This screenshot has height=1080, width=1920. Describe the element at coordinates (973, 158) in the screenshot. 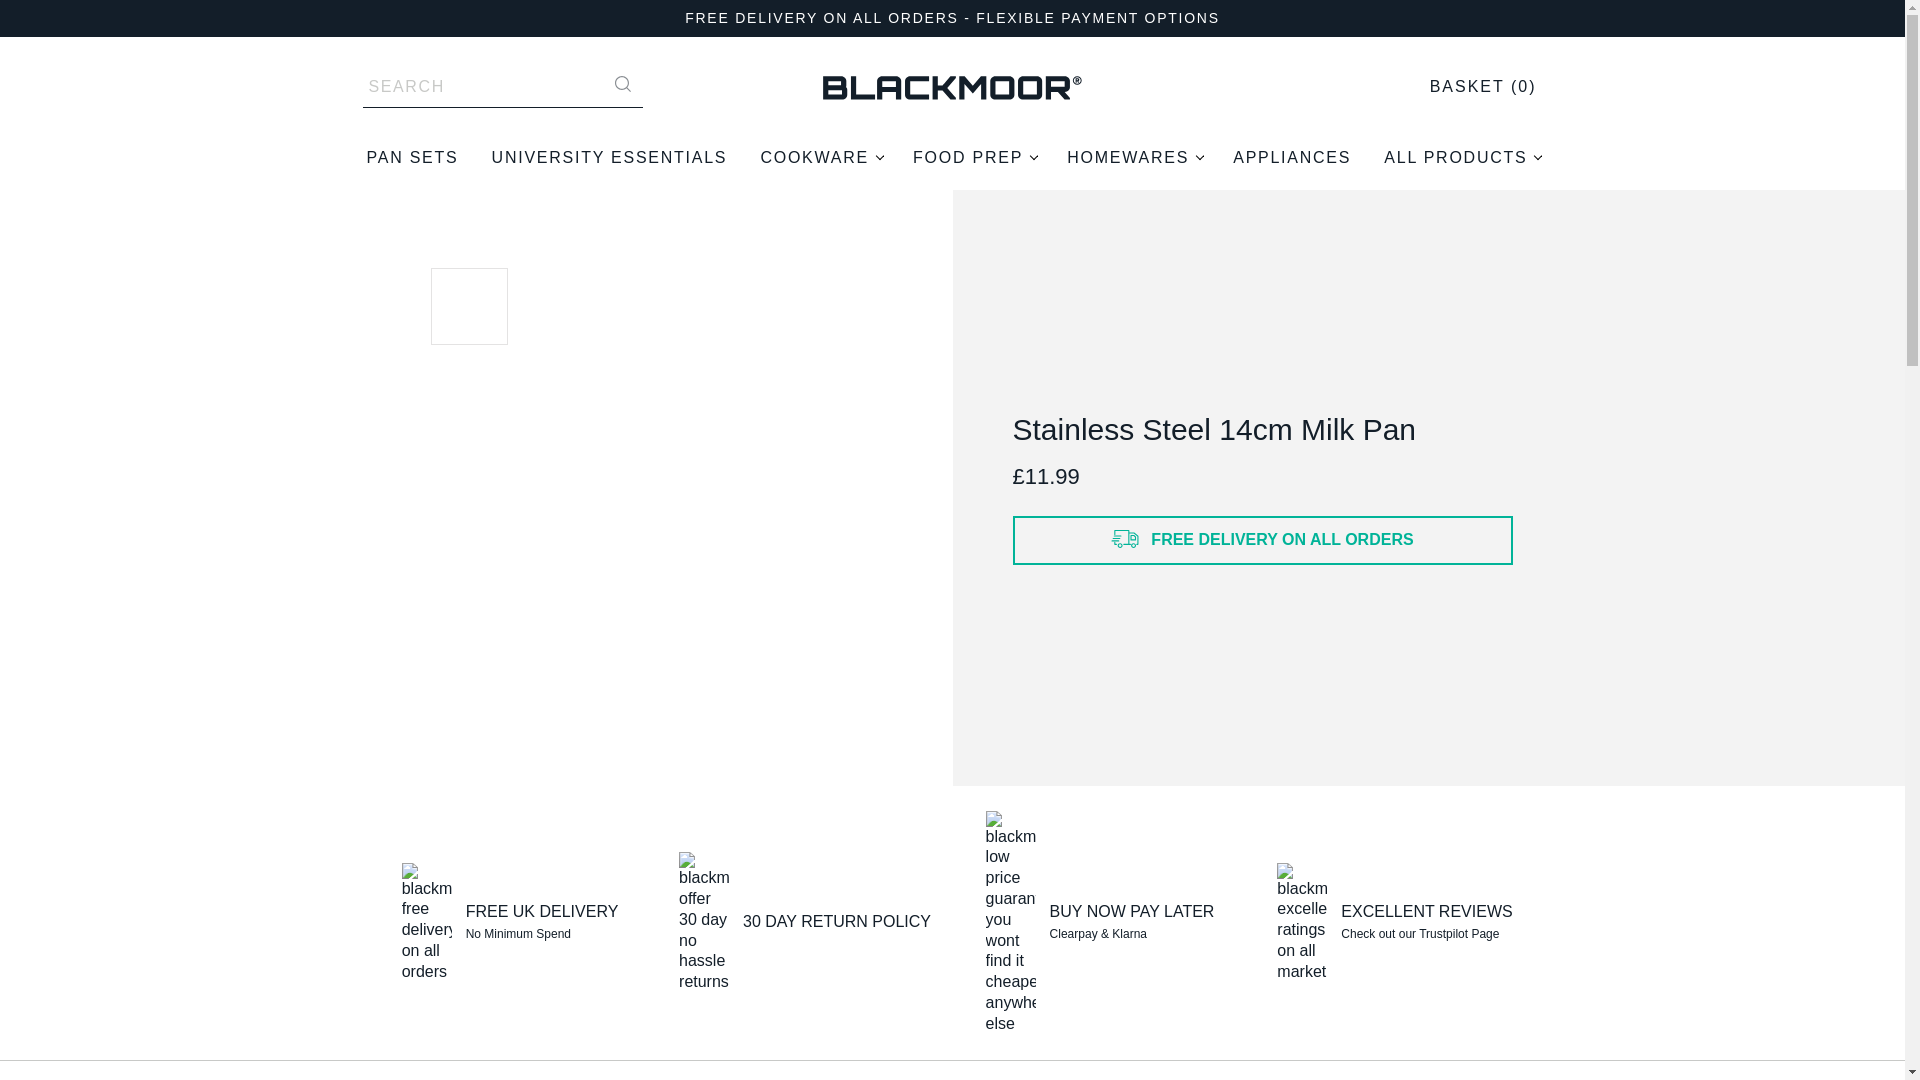

I see `FOOD PREP` at that location.